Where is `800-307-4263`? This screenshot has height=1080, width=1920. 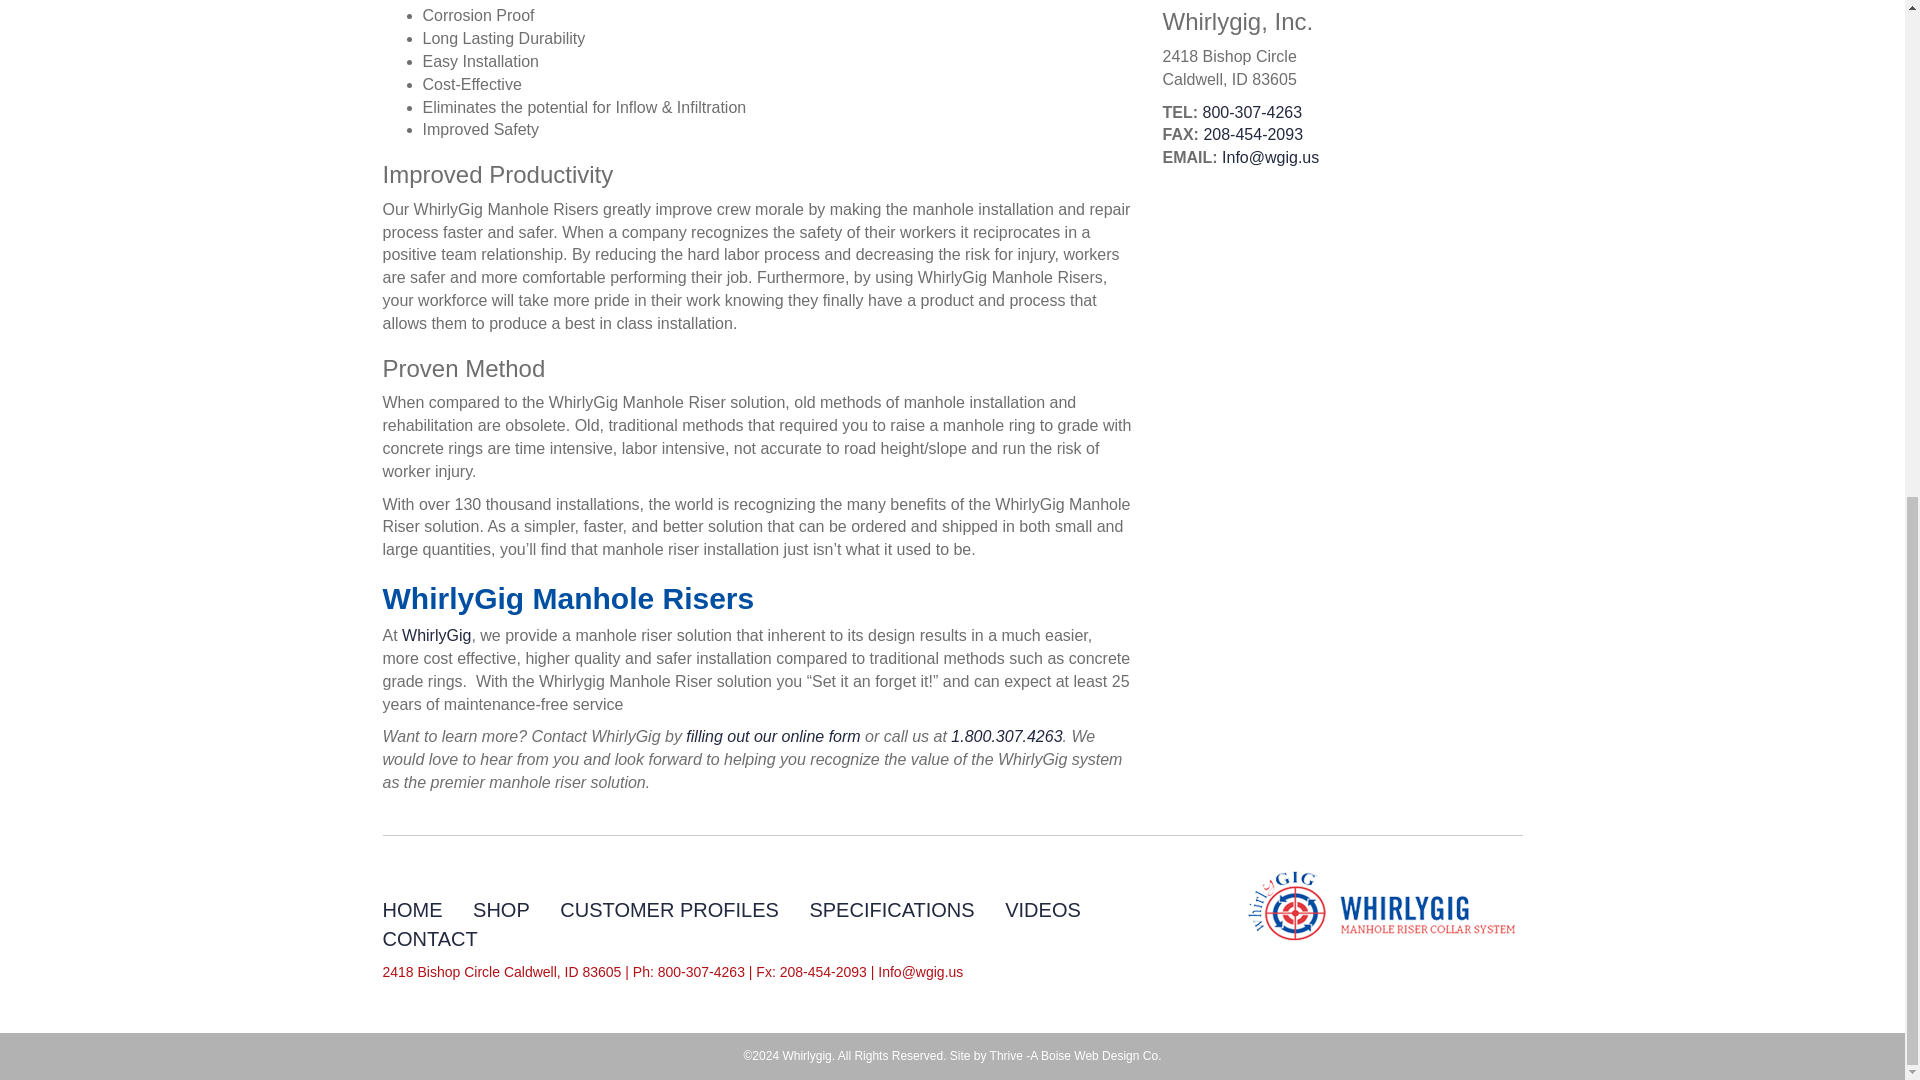 800-307-4263 is located at coordinates (1251, 112).